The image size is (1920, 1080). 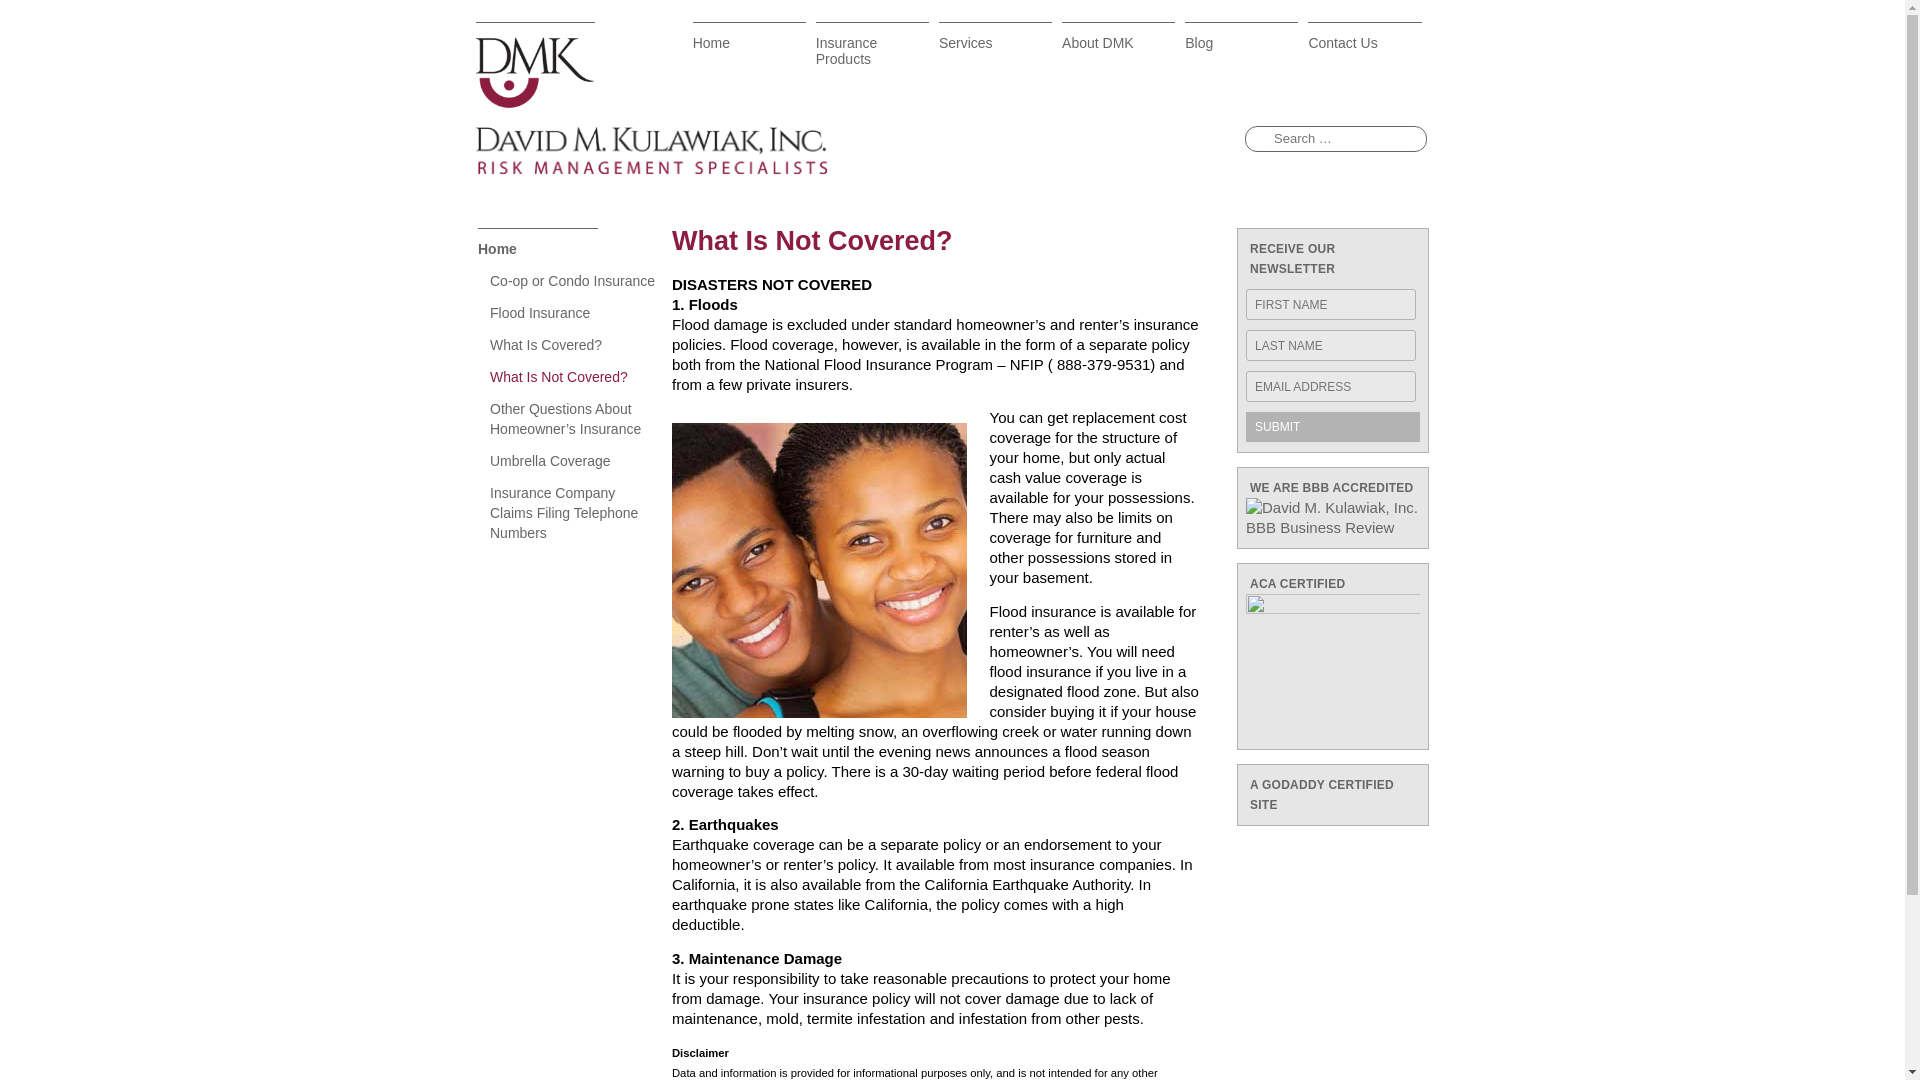 What do you see at coordinates (750, 49) in the screenshot?
I see `Home` at bounding box center [750, 49].